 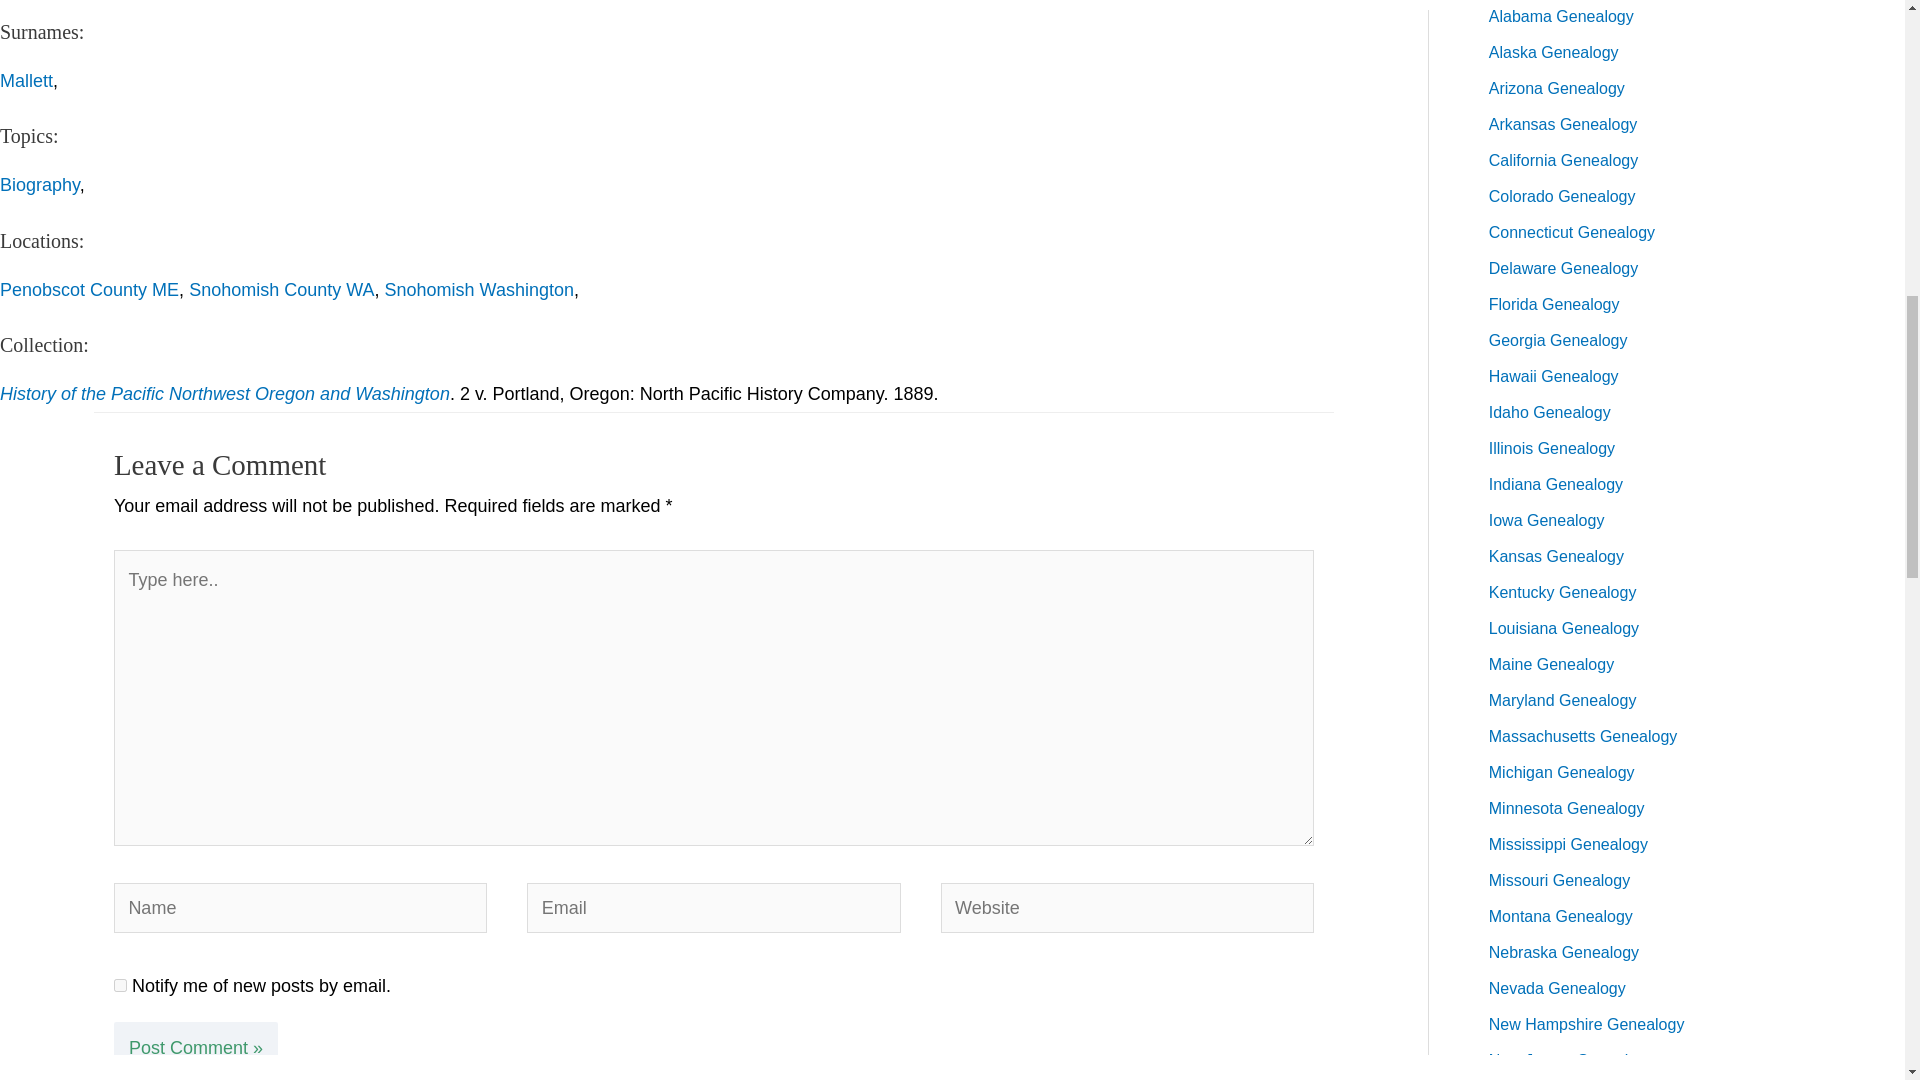 I want to click on History of the Pacific Northwest Oregon and Washington, so click(x=224, y=394).